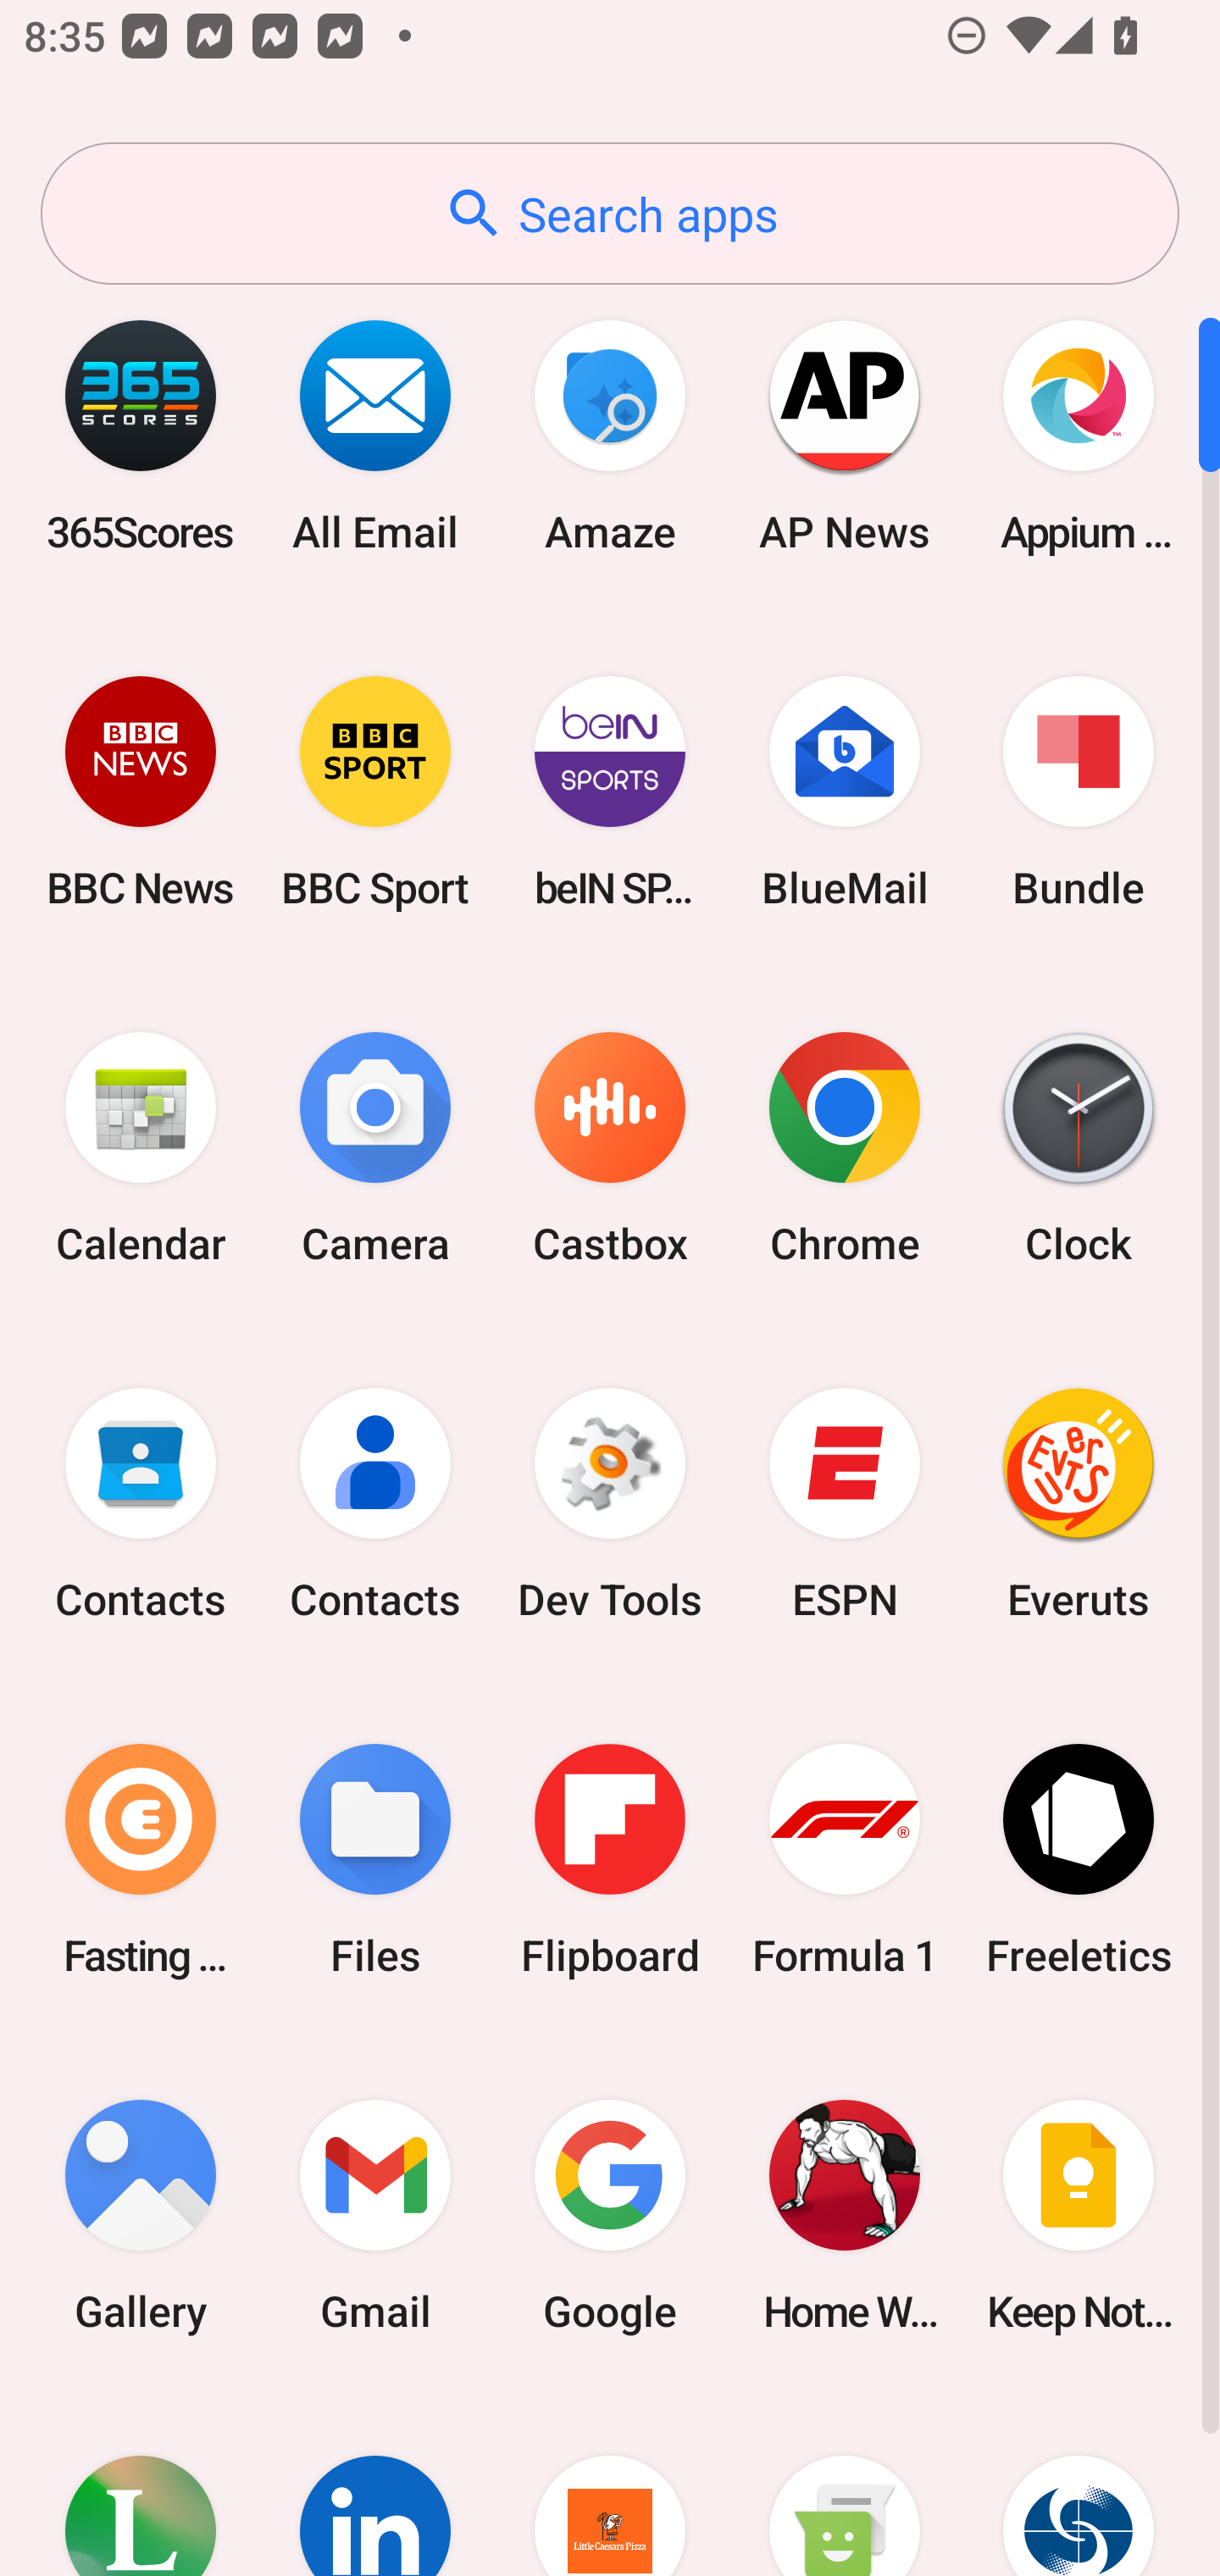 The width and height of the screenshot is (1220, 2576). Describe the element at coordinates (1079, 1859) in the screenshot. I see `Freeletics` at that location.